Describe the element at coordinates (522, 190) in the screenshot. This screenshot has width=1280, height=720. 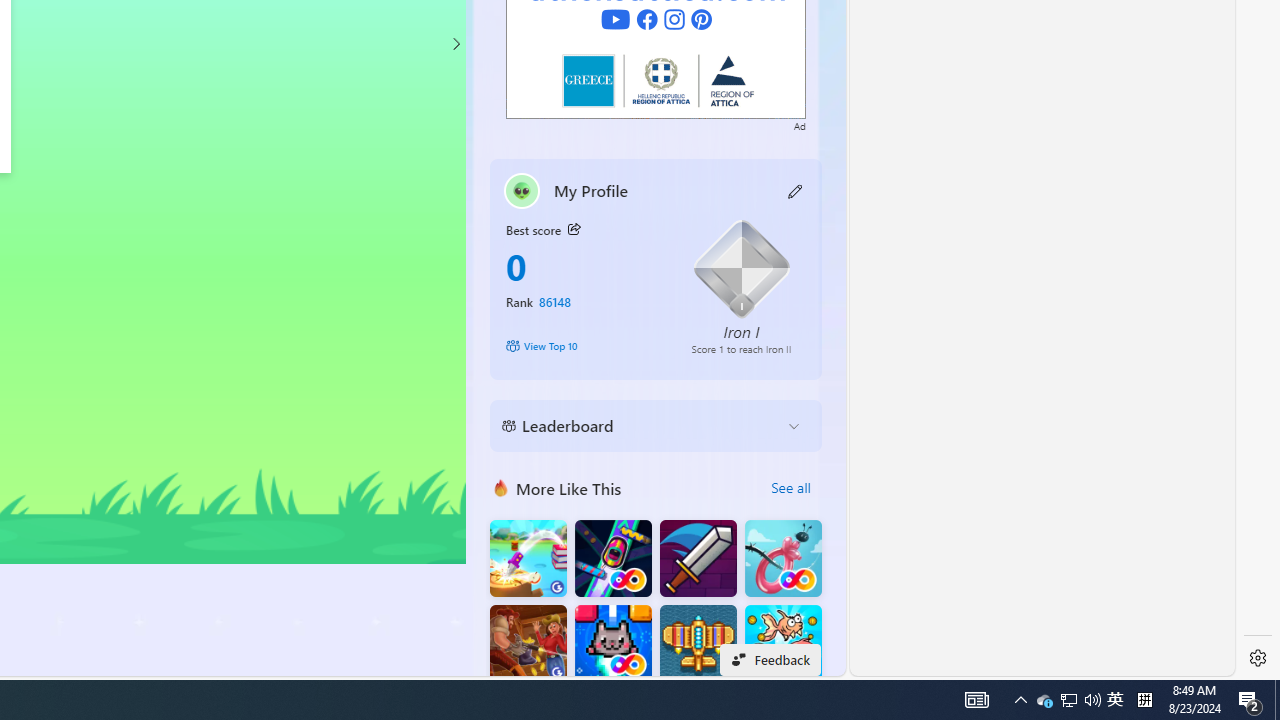
I see `""'s avatar` at that location.